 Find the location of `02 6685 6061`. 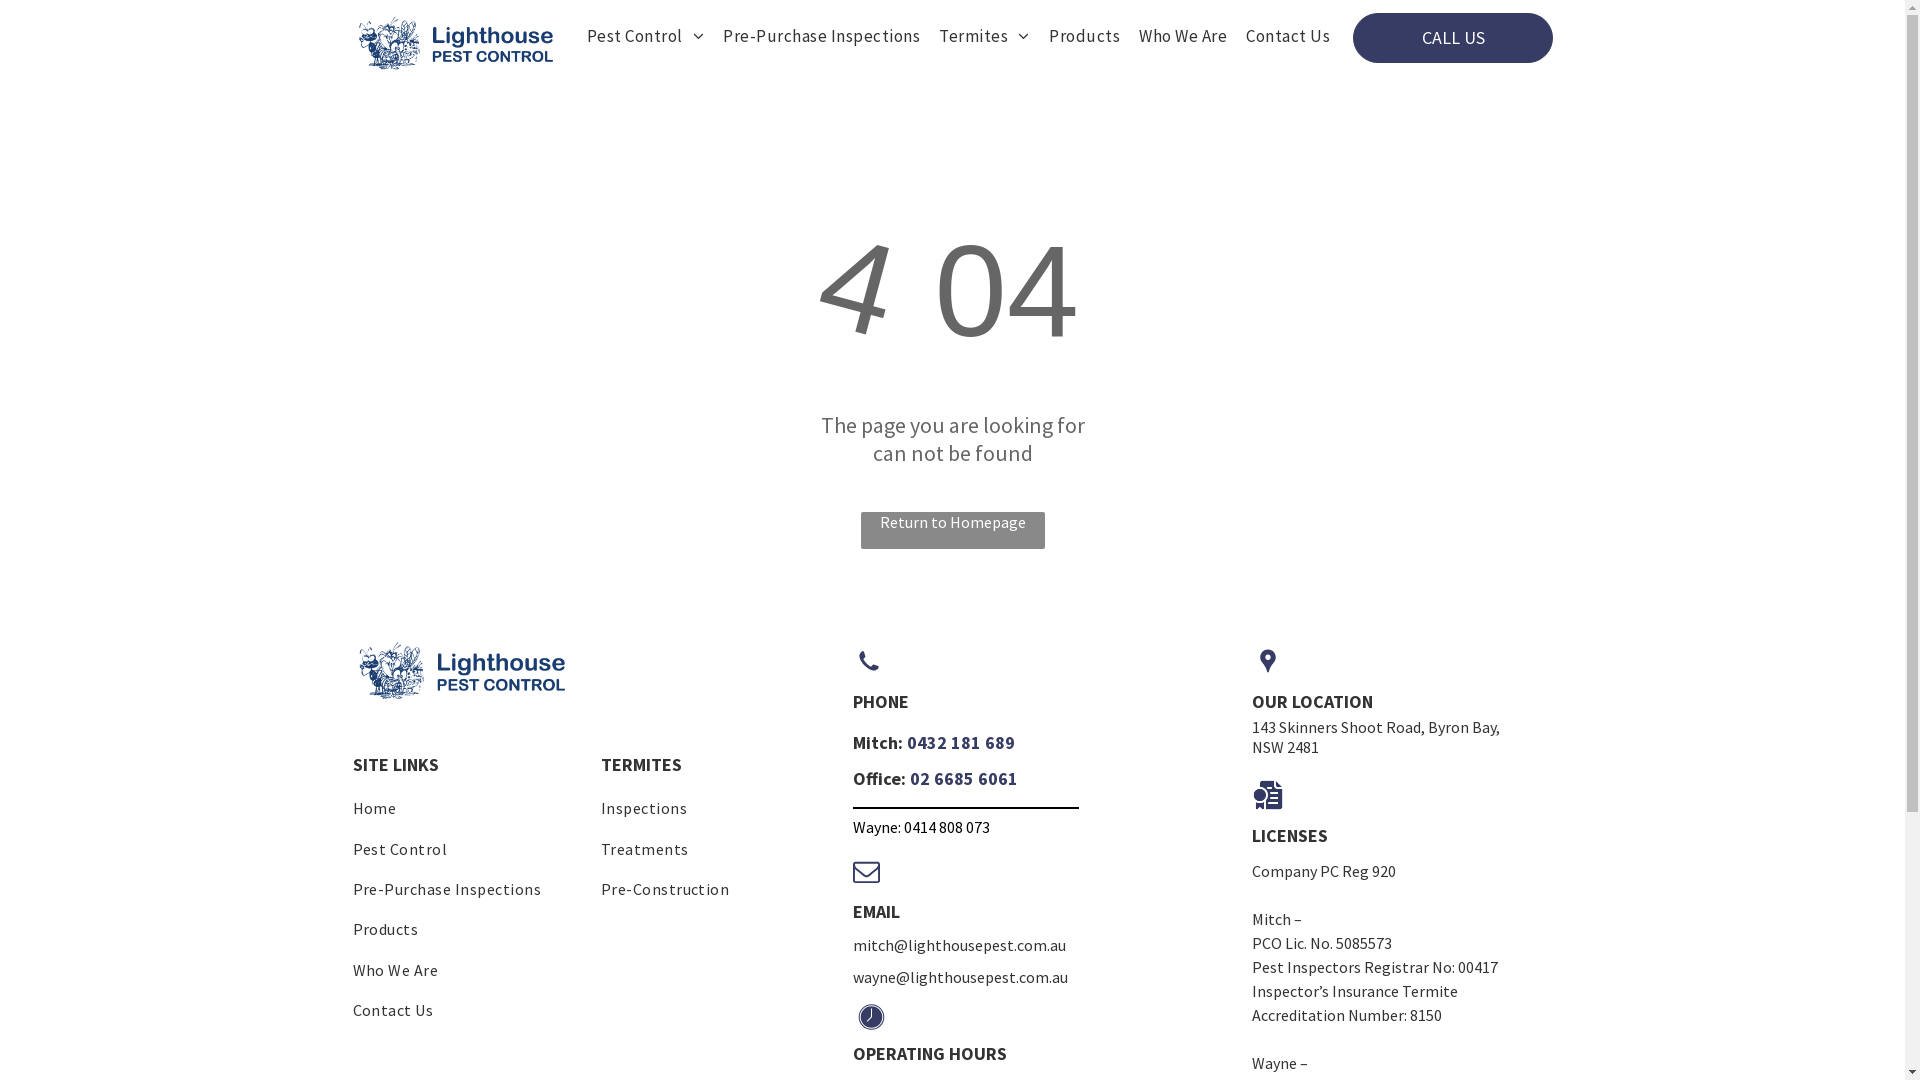

02 6685 6061 is located at coordinates (964, 778).